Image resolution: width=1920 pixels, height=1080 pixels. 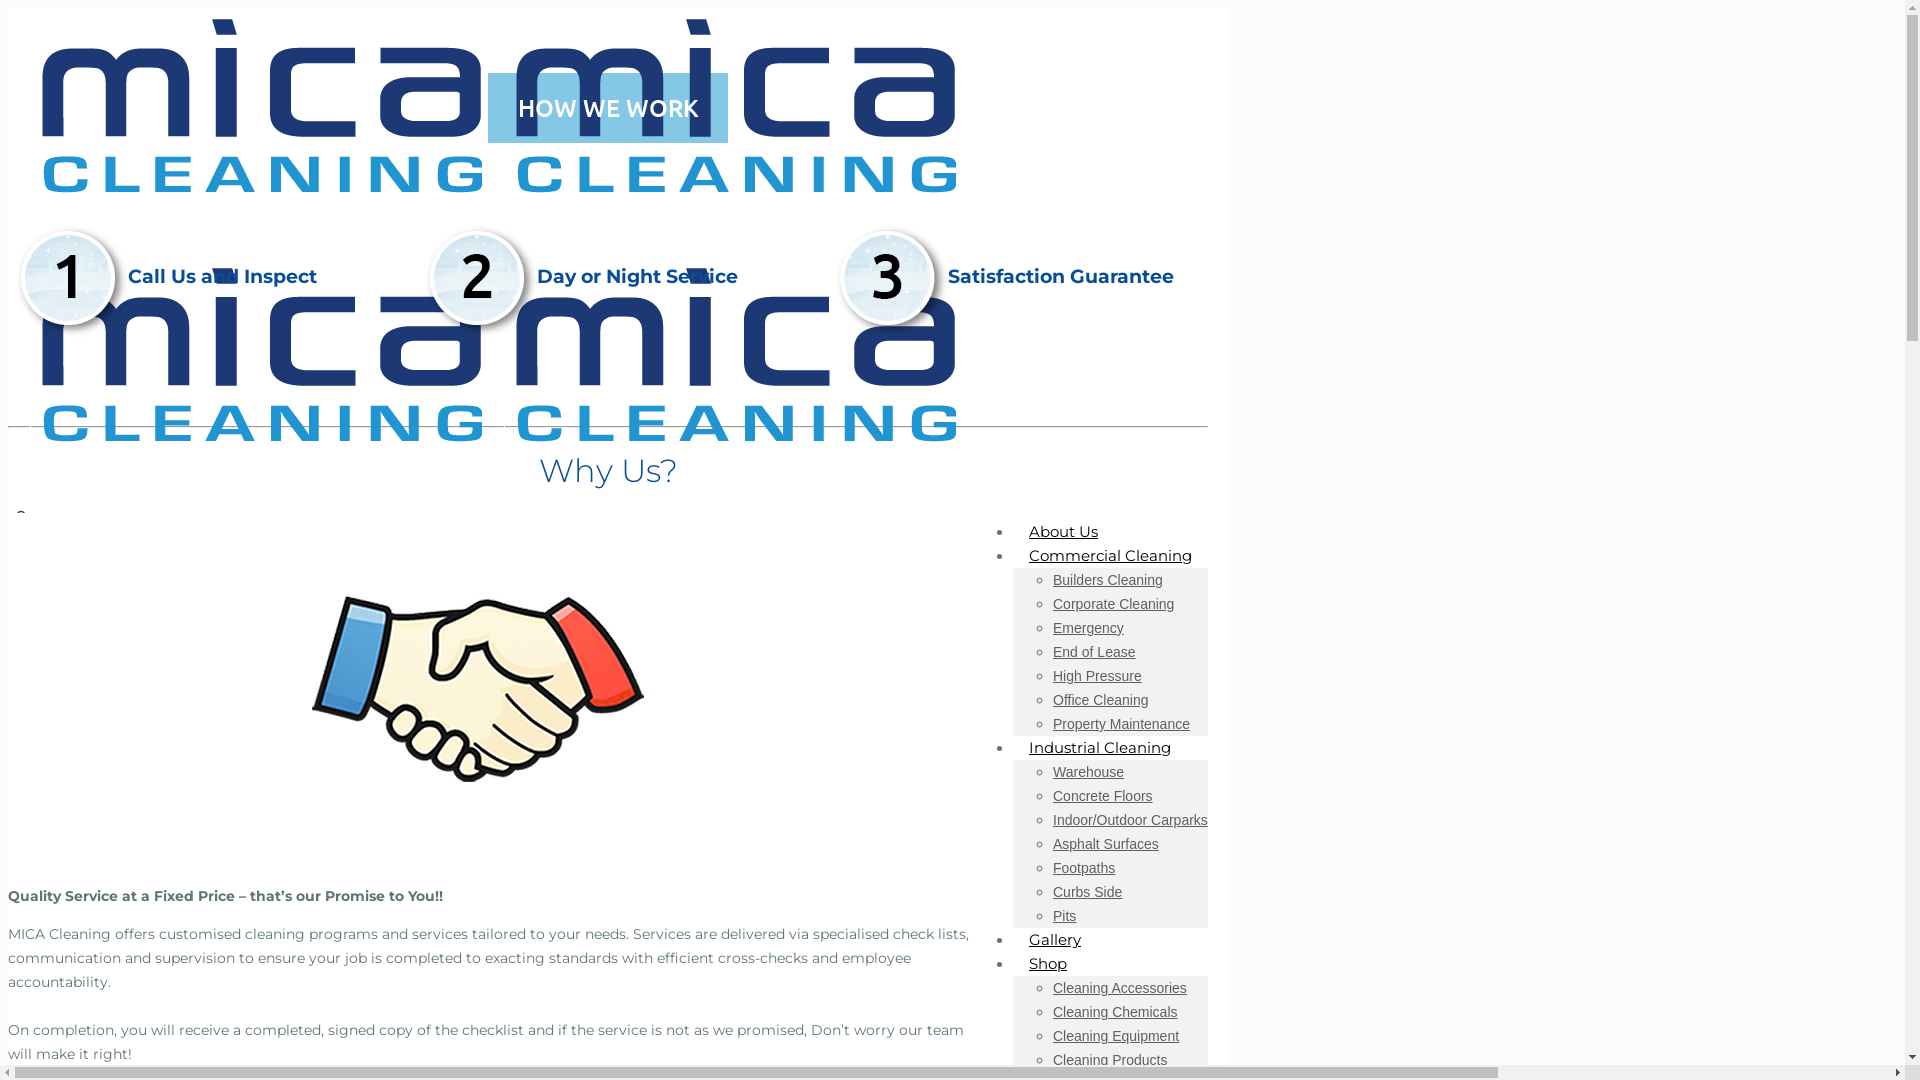 I want to click on Emergency, so click(x=1088, y=628).